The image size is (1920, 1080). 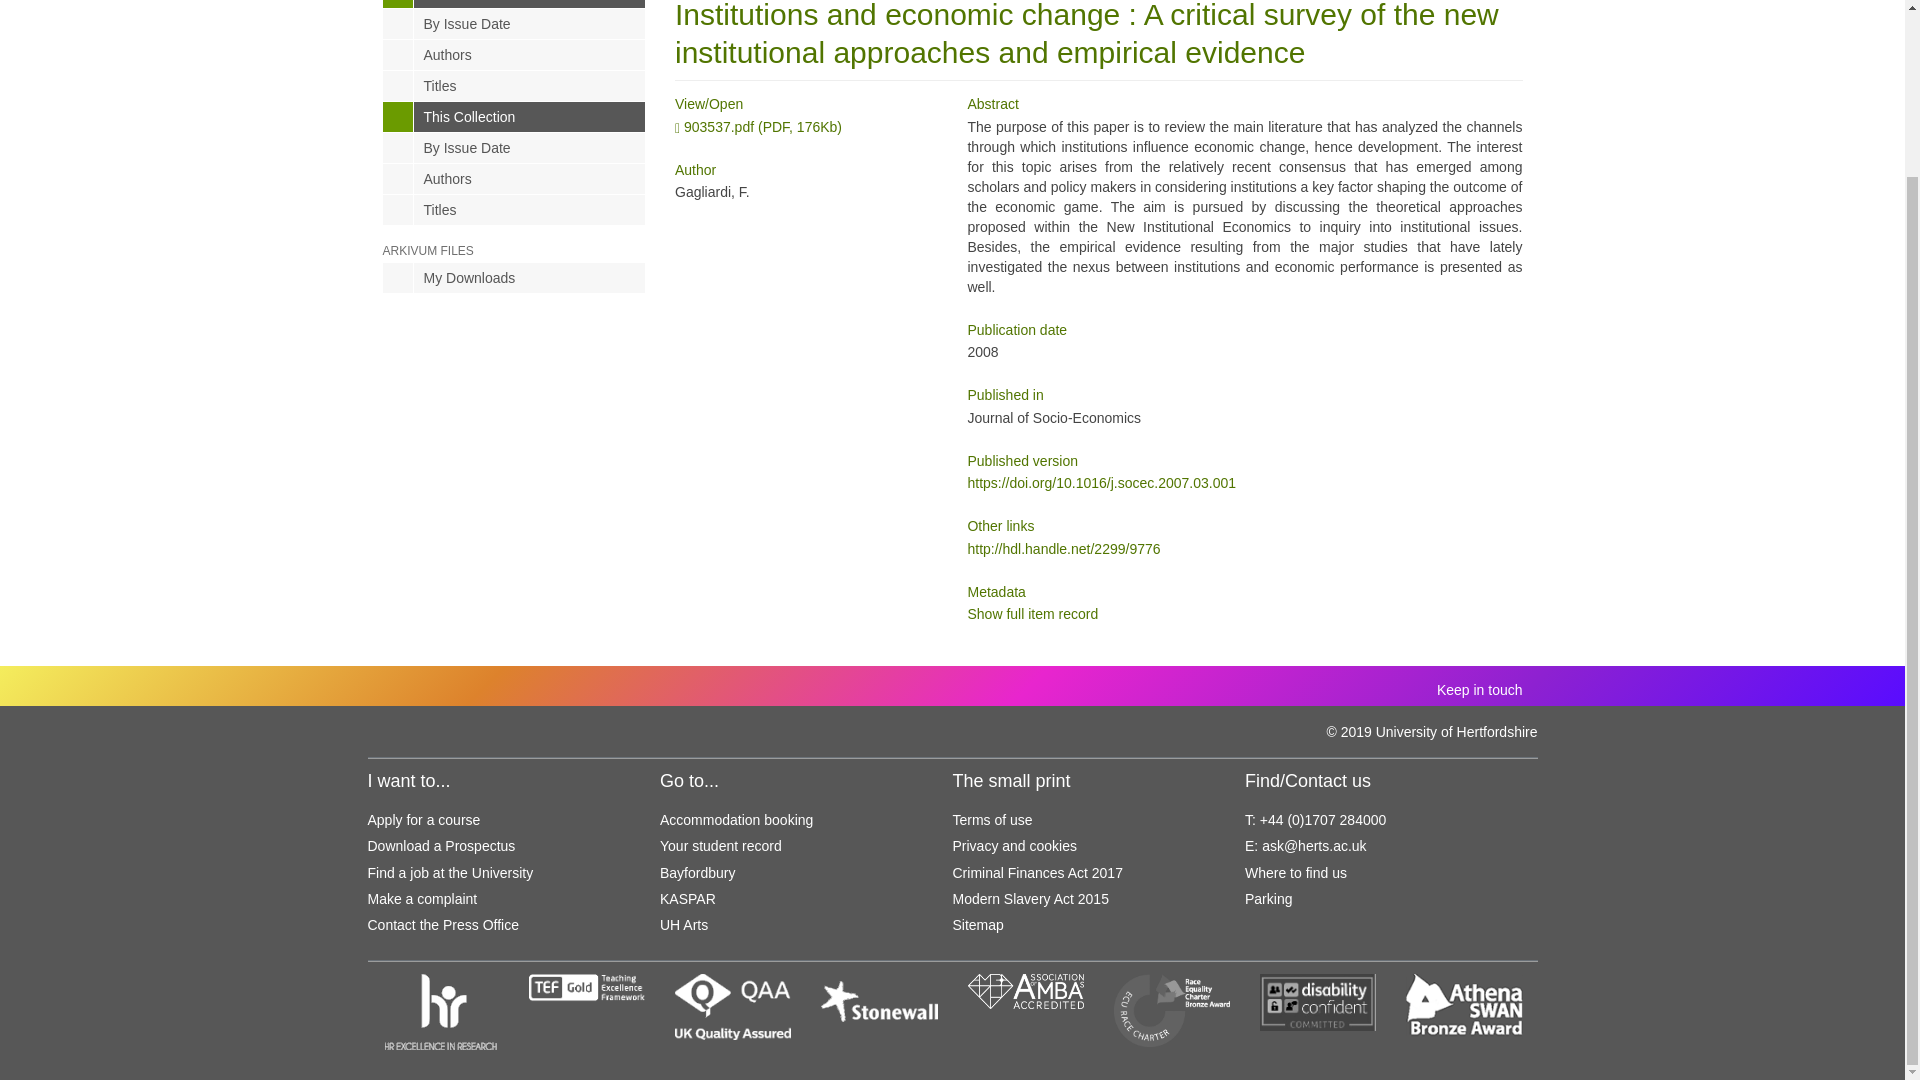 I want to click on All of UHRA, so click(x=514, y=4).